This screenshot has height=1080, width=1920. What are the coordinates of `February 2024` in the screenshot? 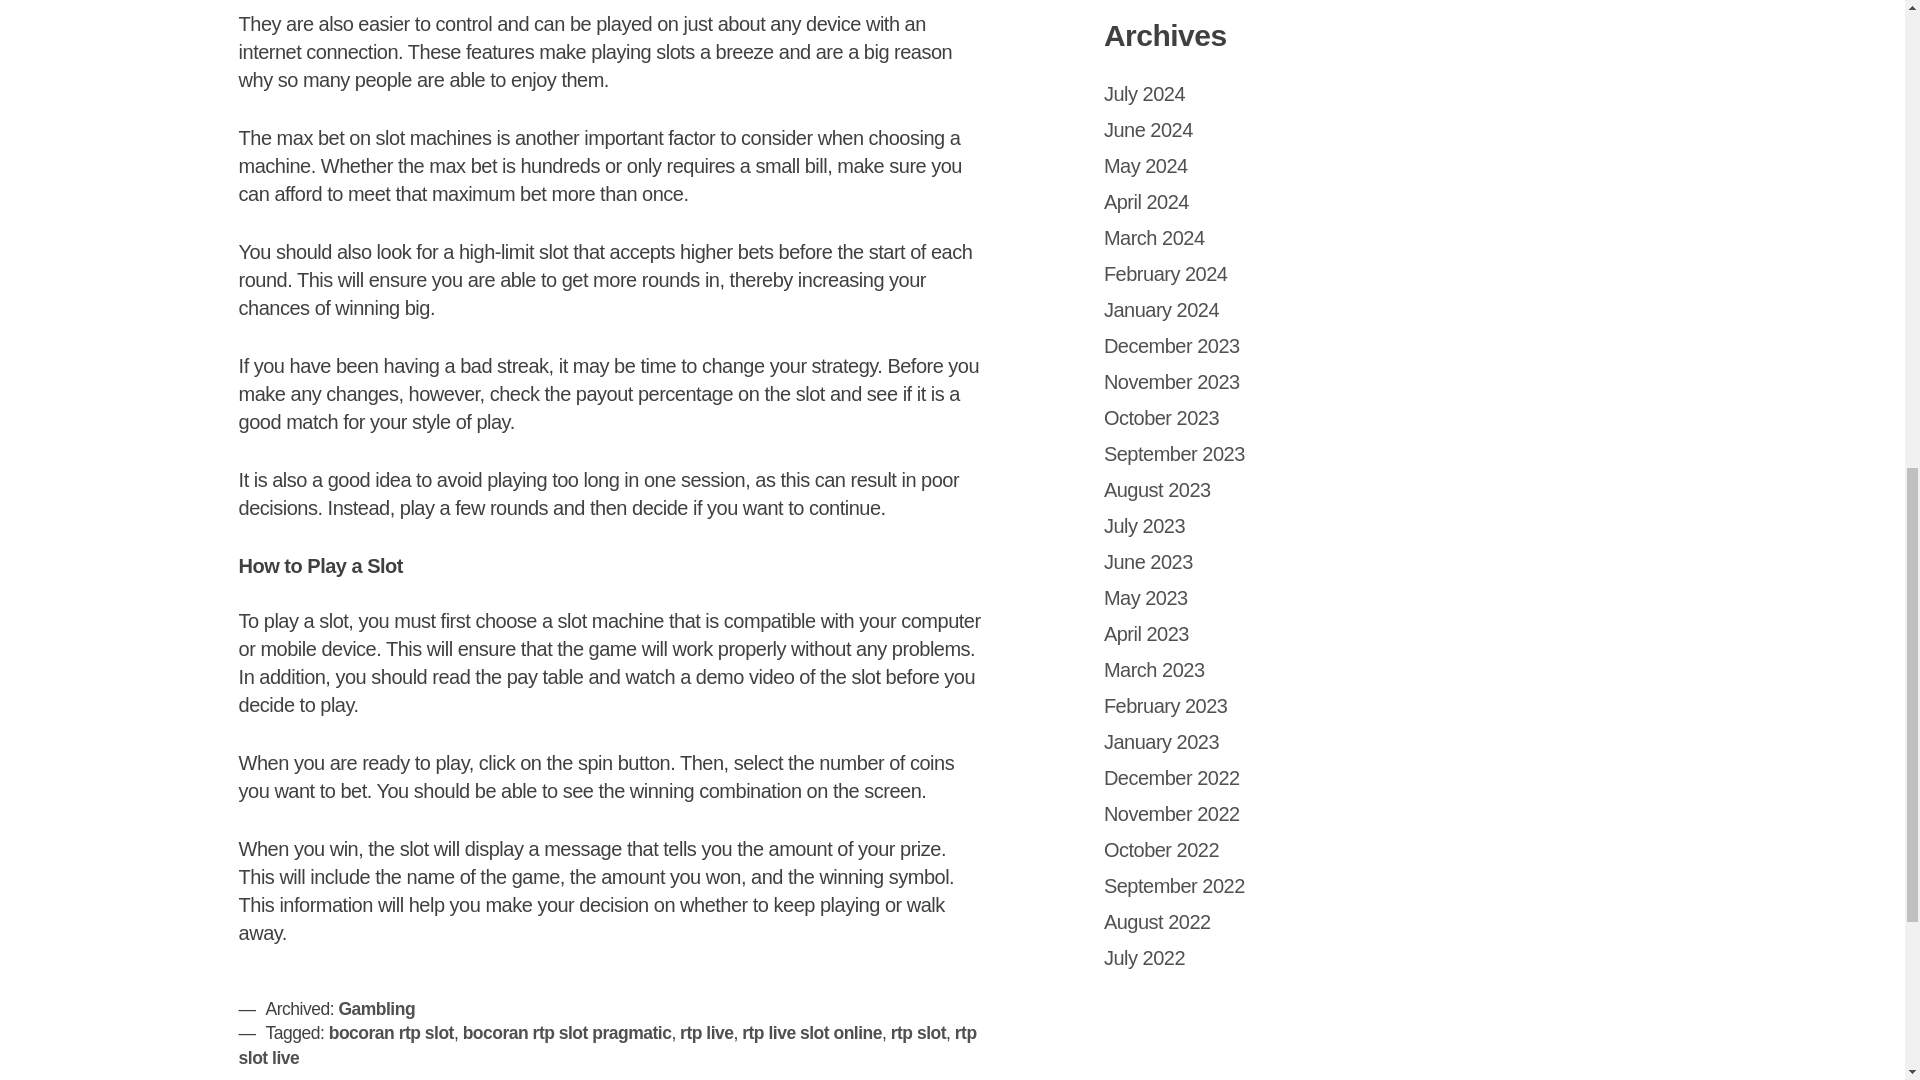 It's located at (1166, 274).